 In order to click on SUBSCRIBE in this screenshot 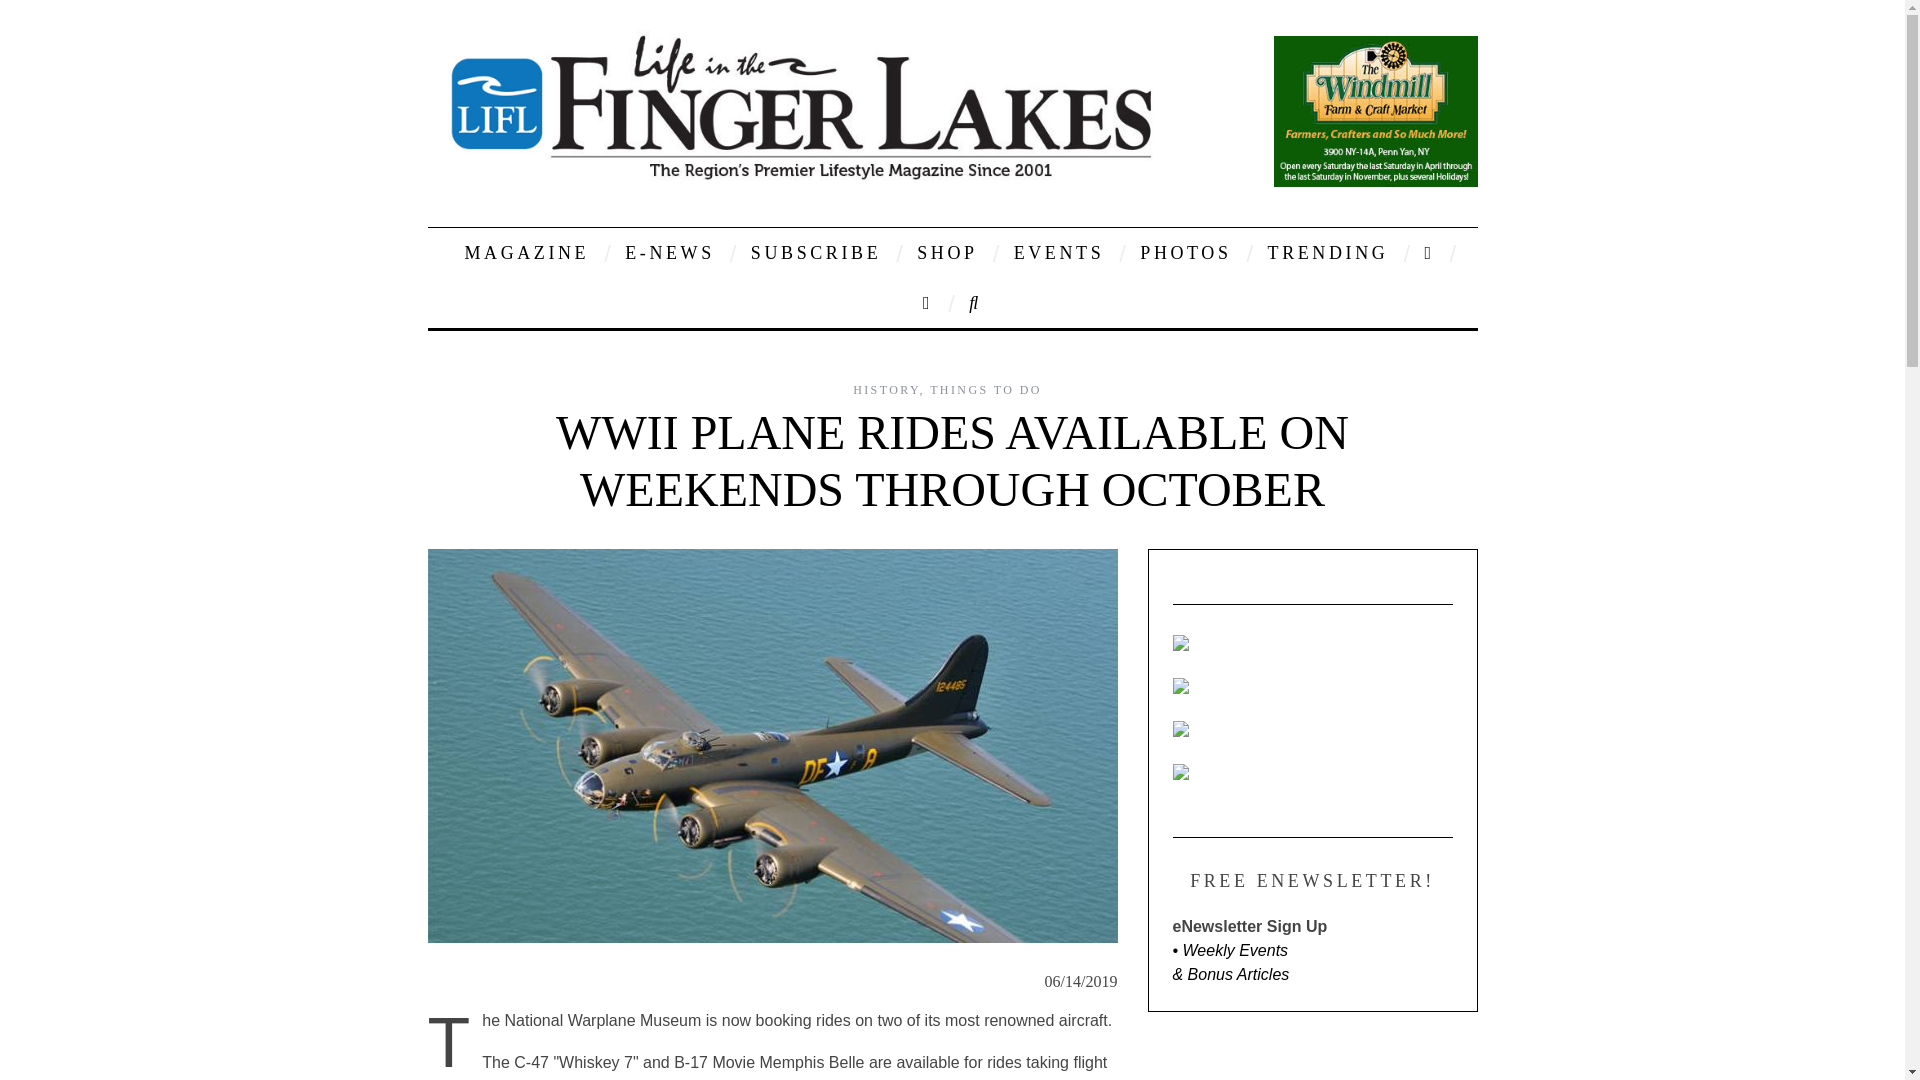, I will do `click(816, 252)`.